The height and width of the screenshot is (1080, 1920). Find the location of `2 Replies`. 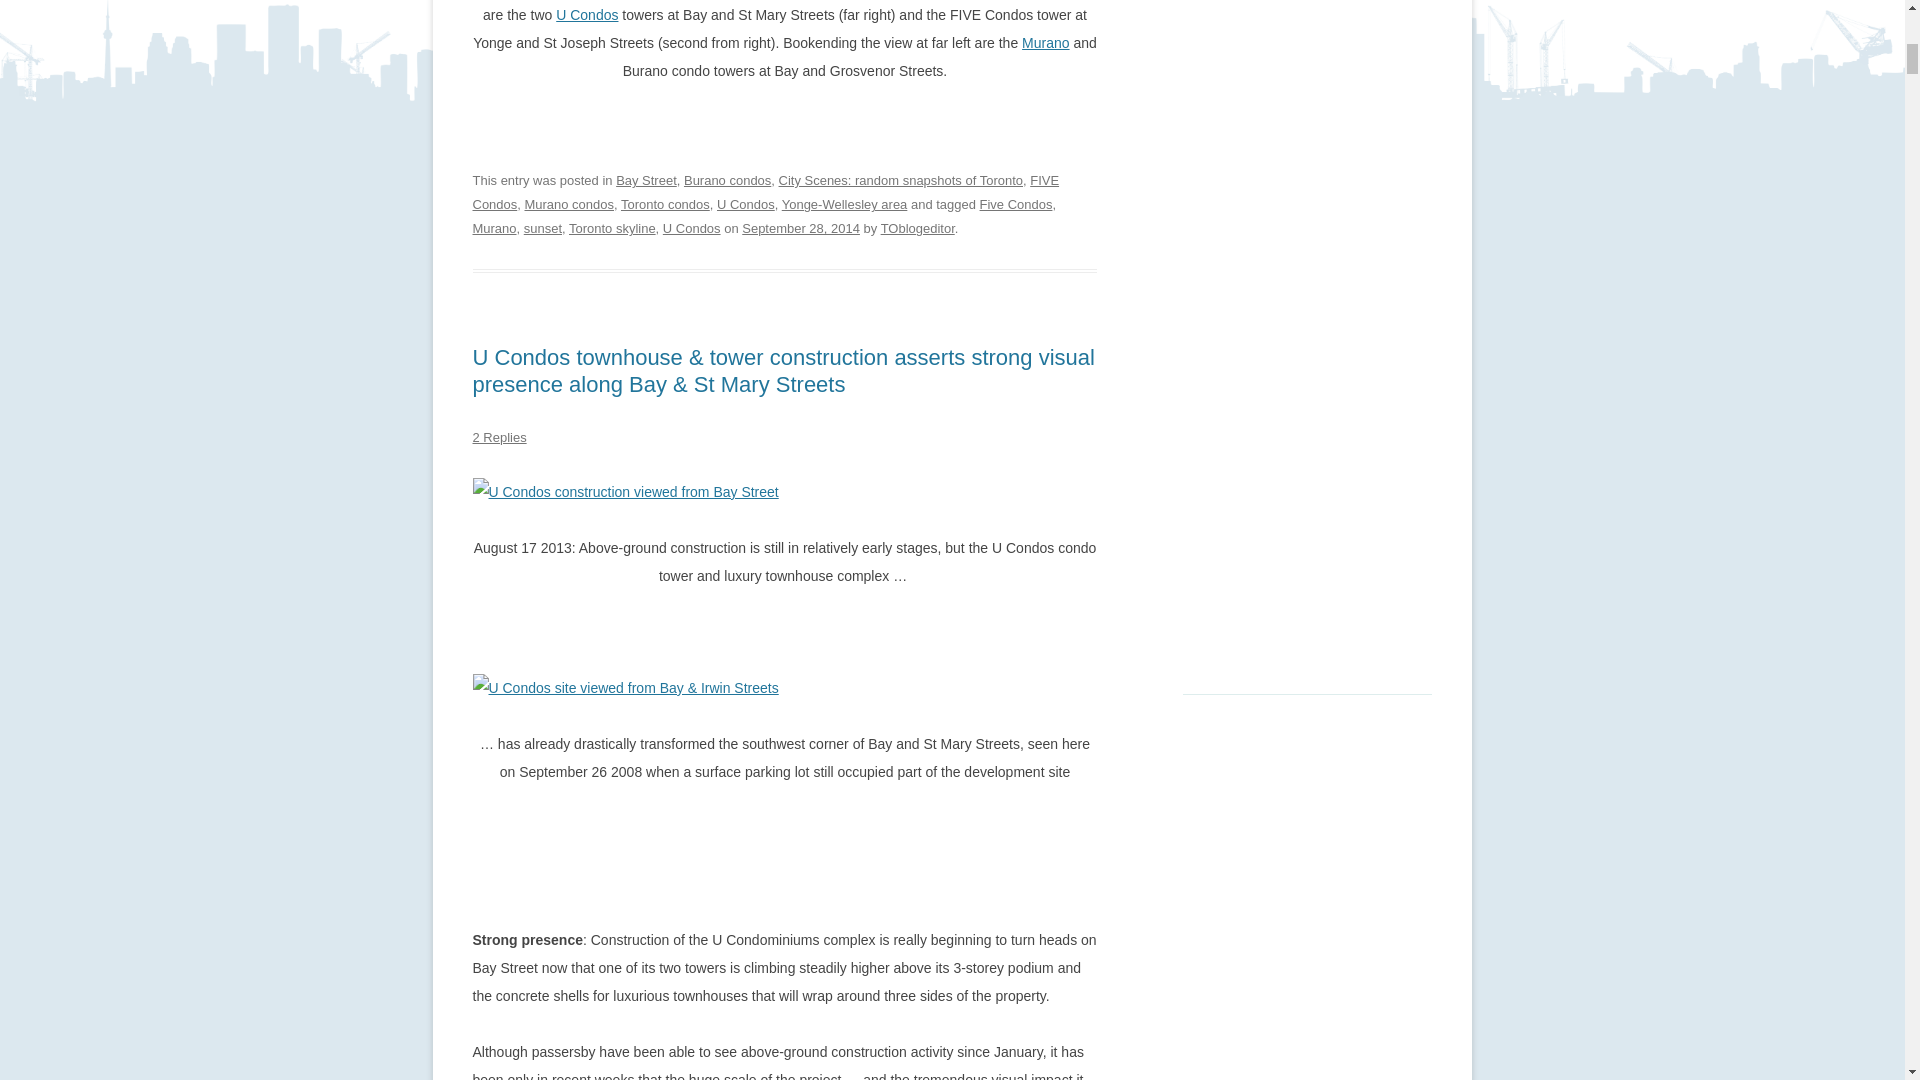

2 Replies is located at coordinates (499, 436).